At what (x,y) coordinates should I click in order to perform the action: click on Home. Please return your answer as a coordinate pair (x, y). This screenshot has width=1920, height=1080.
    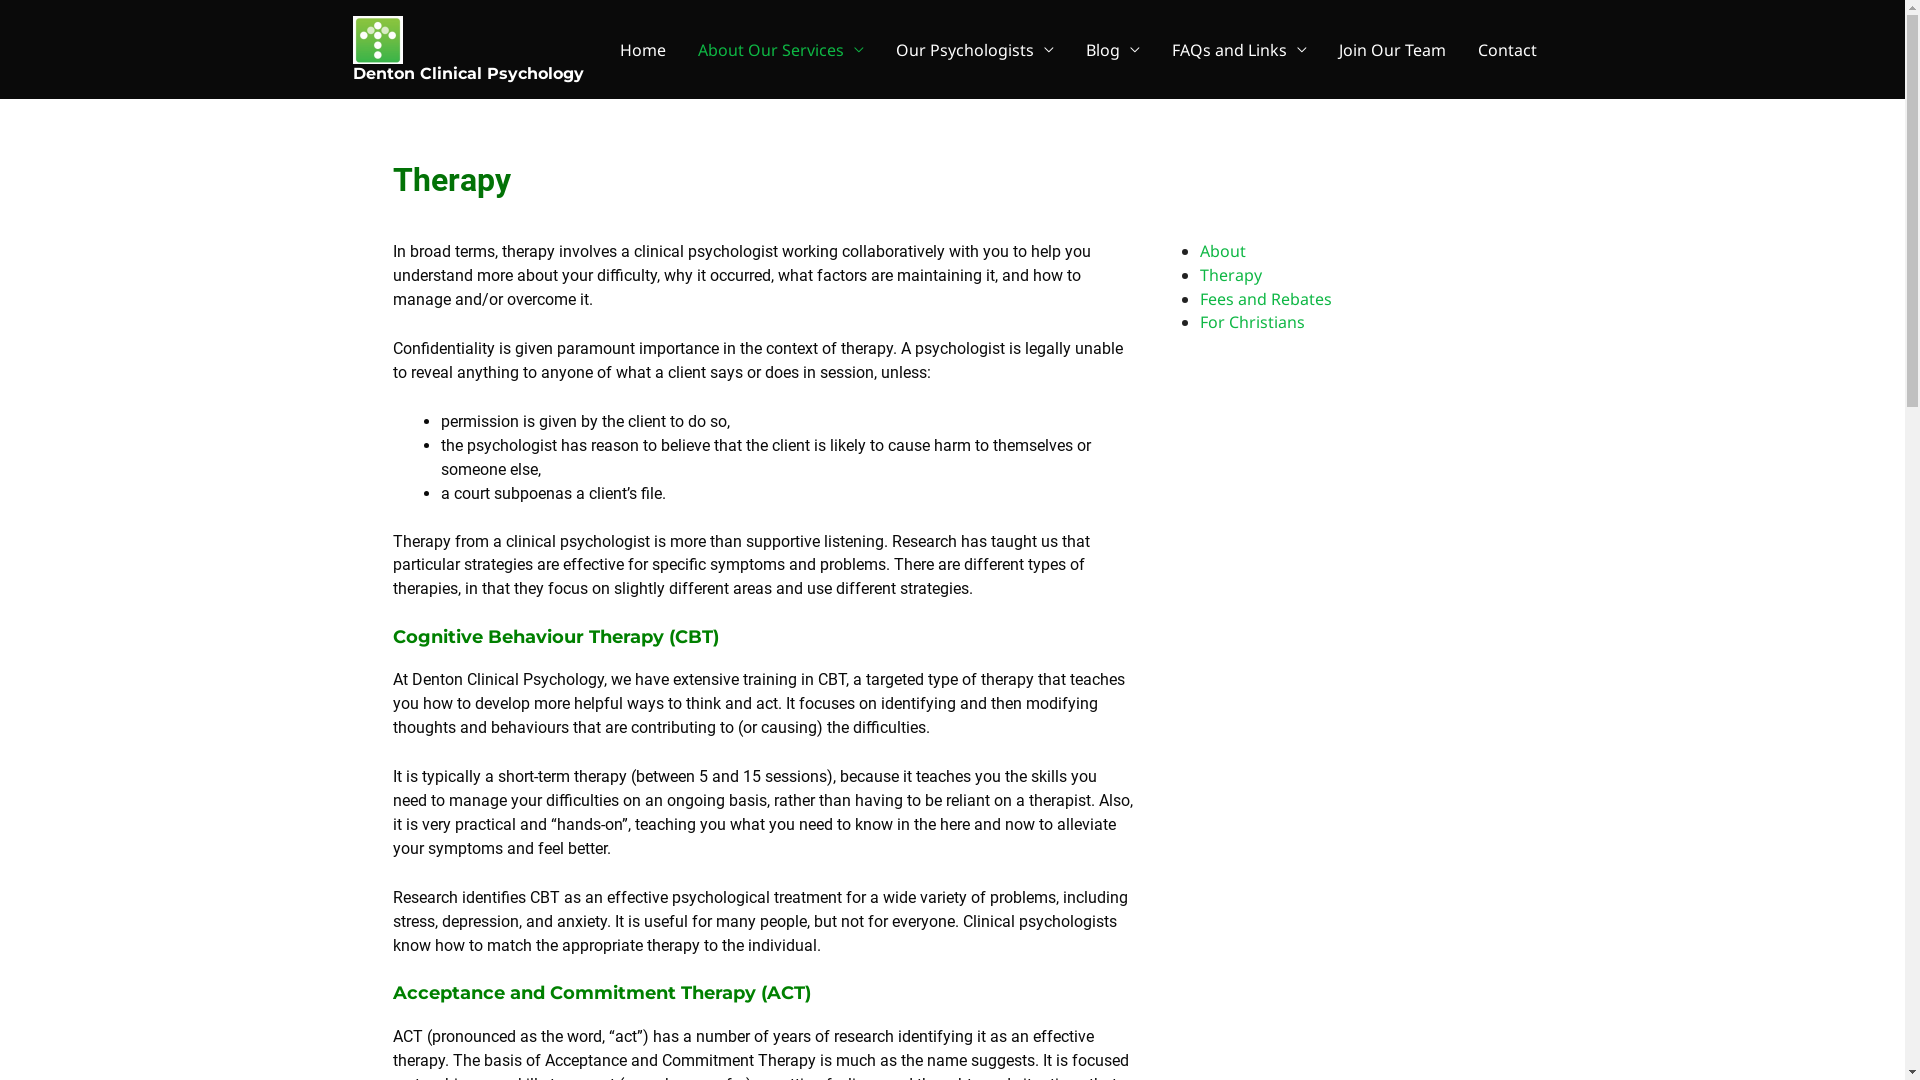
    Looking at the image, I should click on (643, 50).